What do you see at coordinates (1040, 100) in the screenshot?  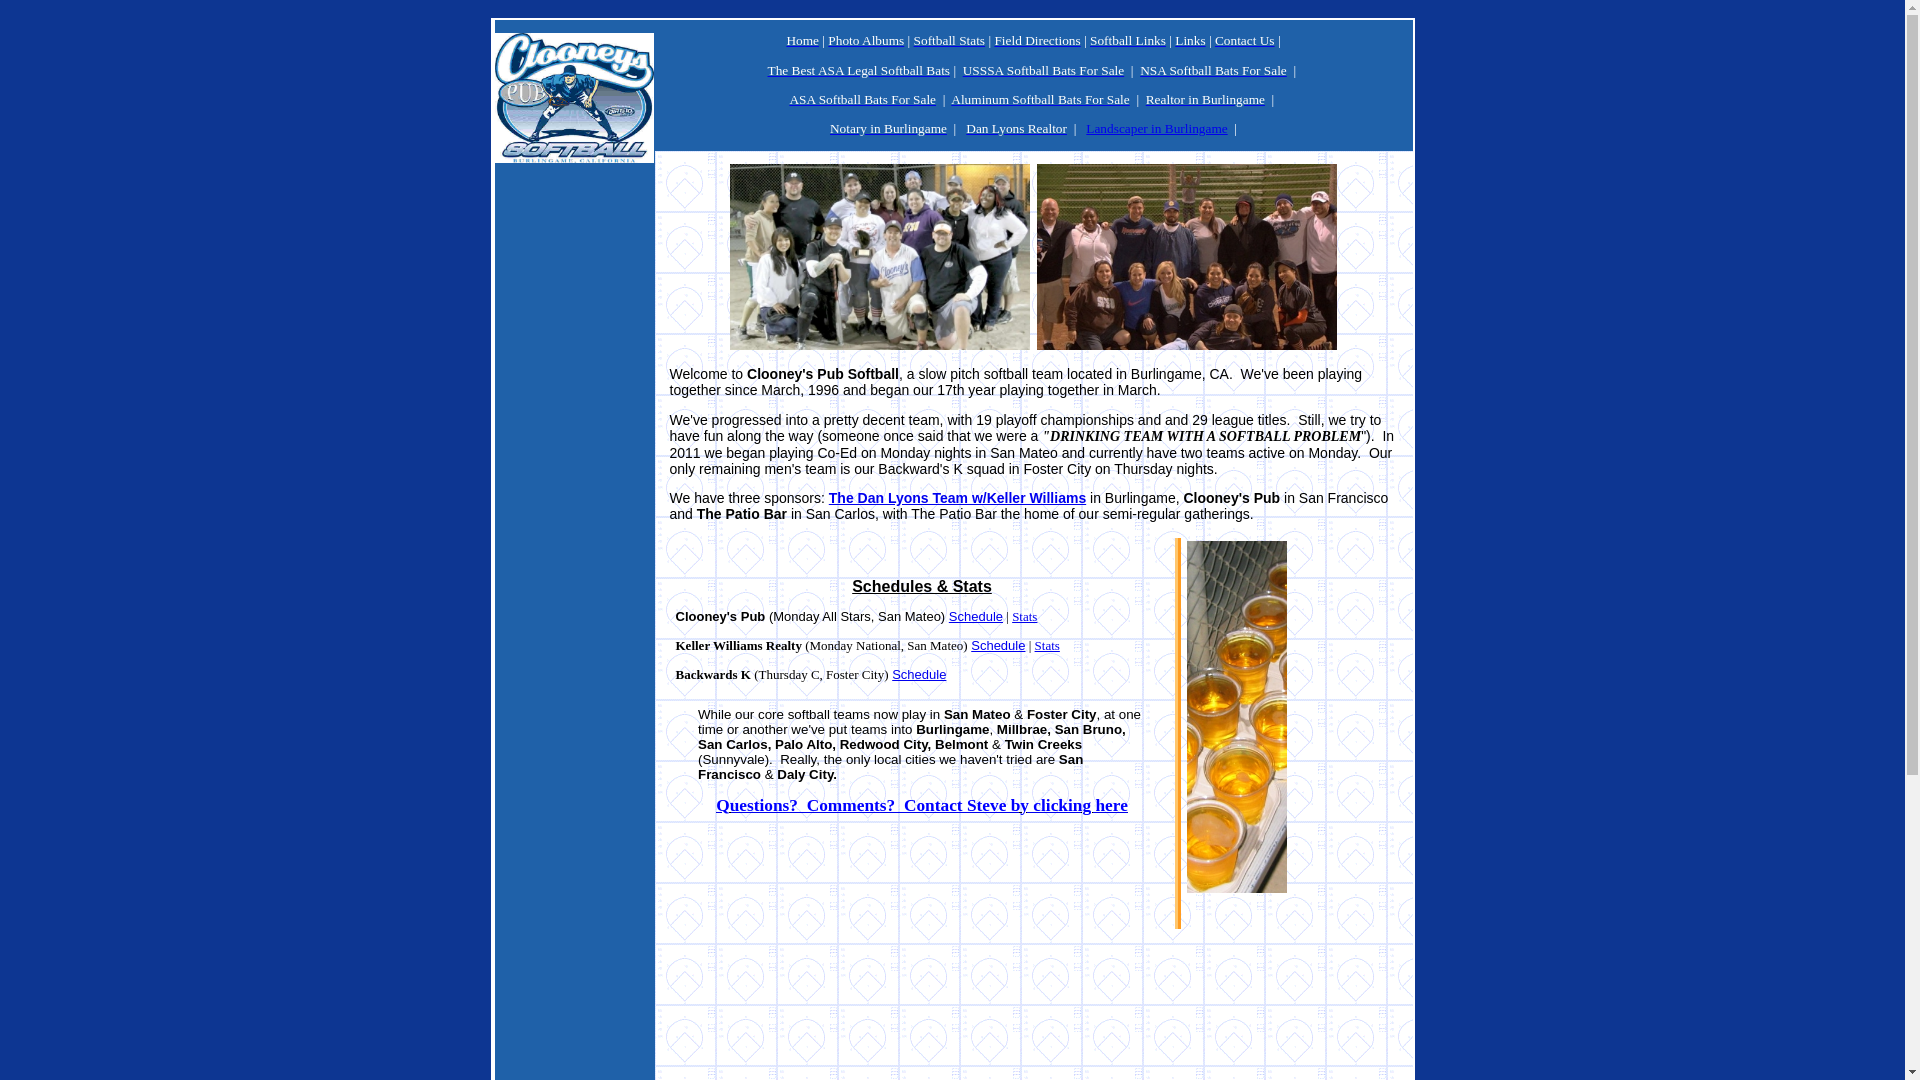 I see `Aluminum Softball Bats For Sale` at bounding box center [1040, 100].